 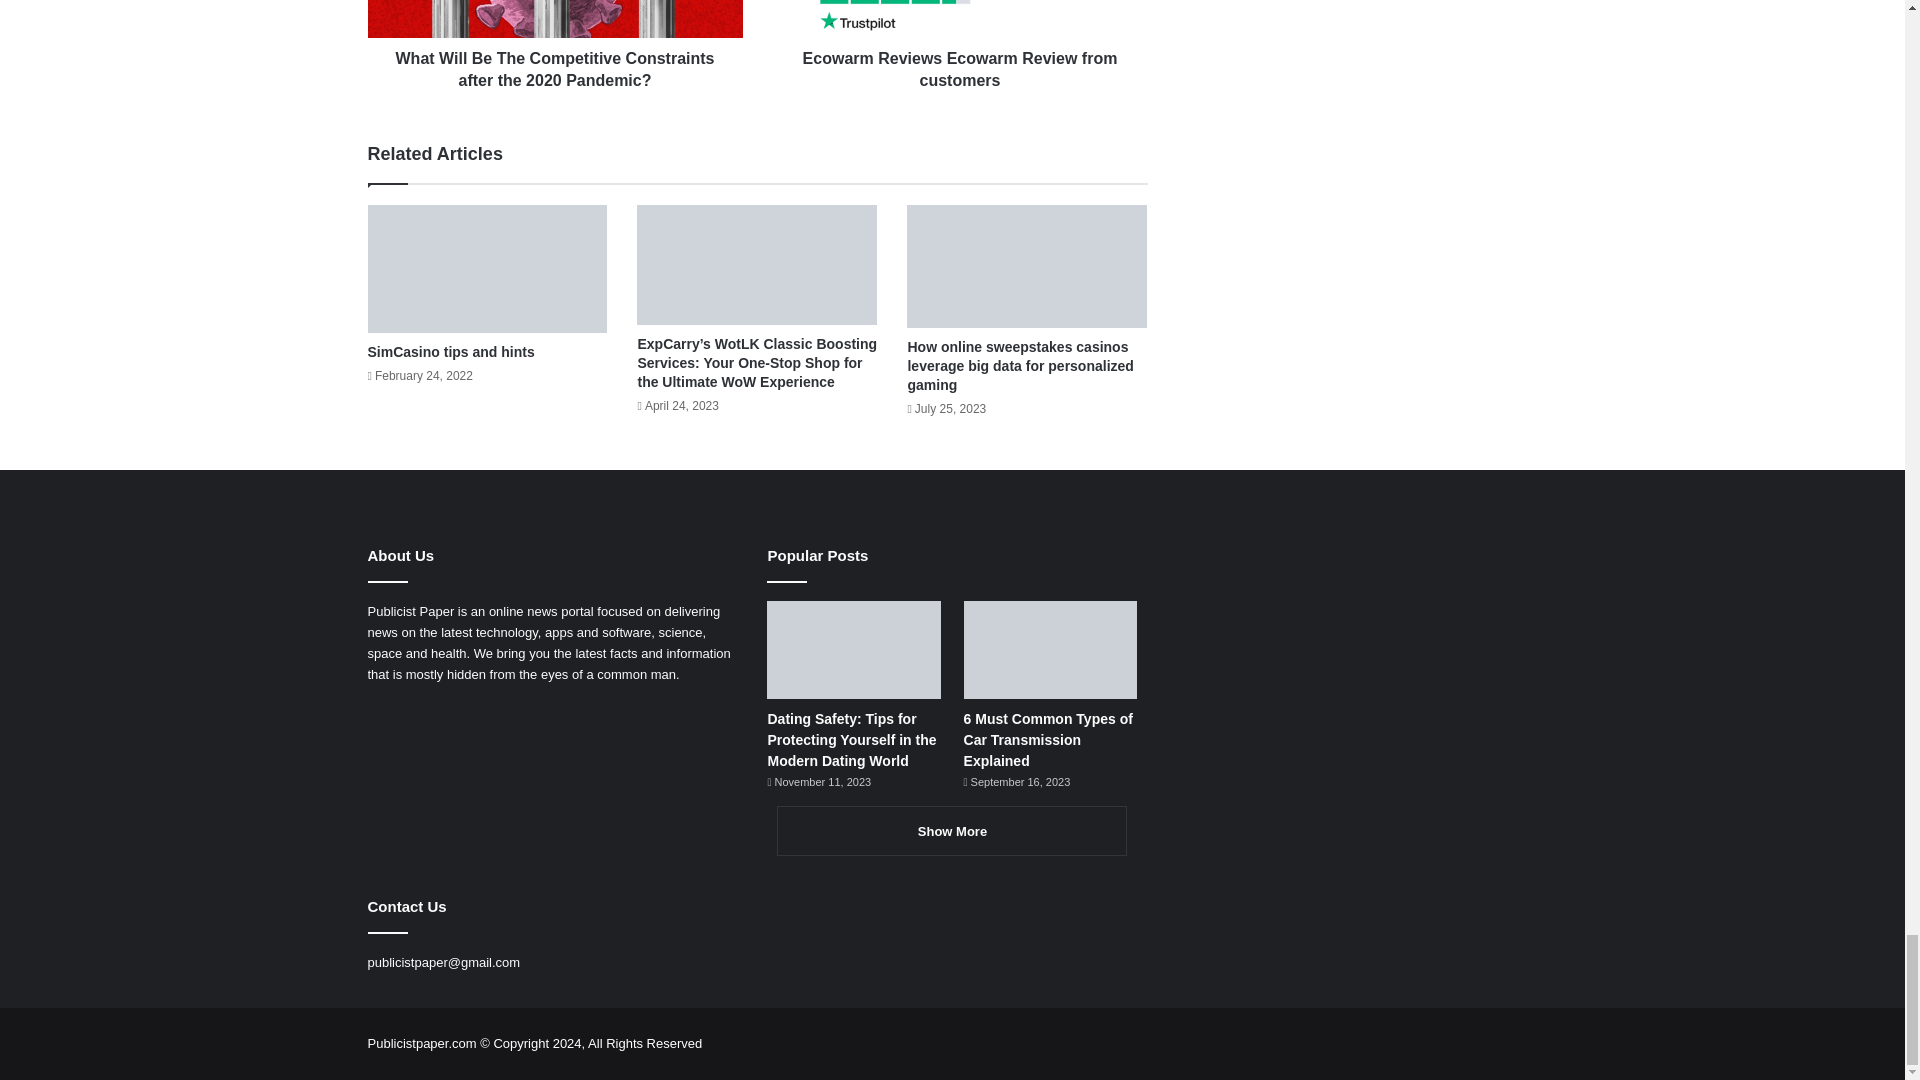 I want to click on Ecowarm Reviews Ecowarm Review from customers, so click(x=958, y=64).